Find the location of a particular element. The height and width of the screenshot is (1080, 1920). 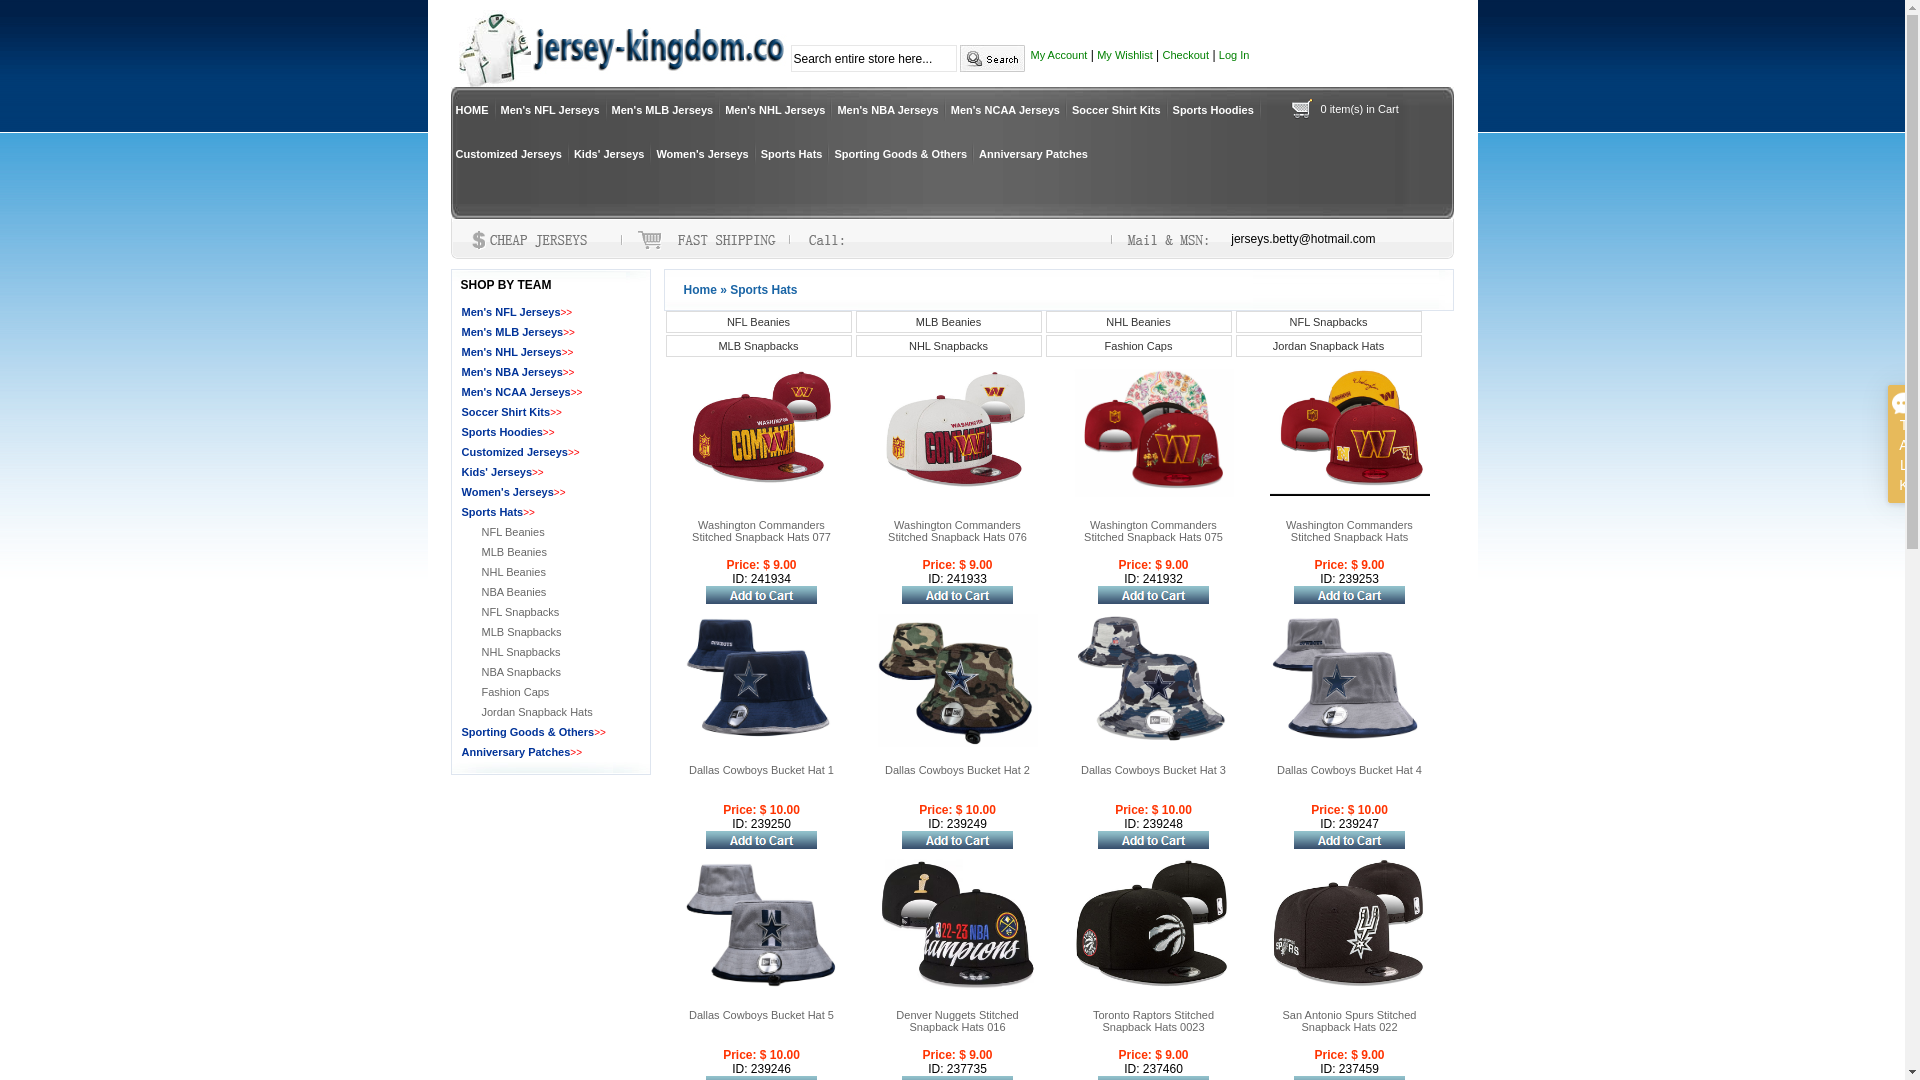

Sports Hoodies is located at coordinates (502, 432).